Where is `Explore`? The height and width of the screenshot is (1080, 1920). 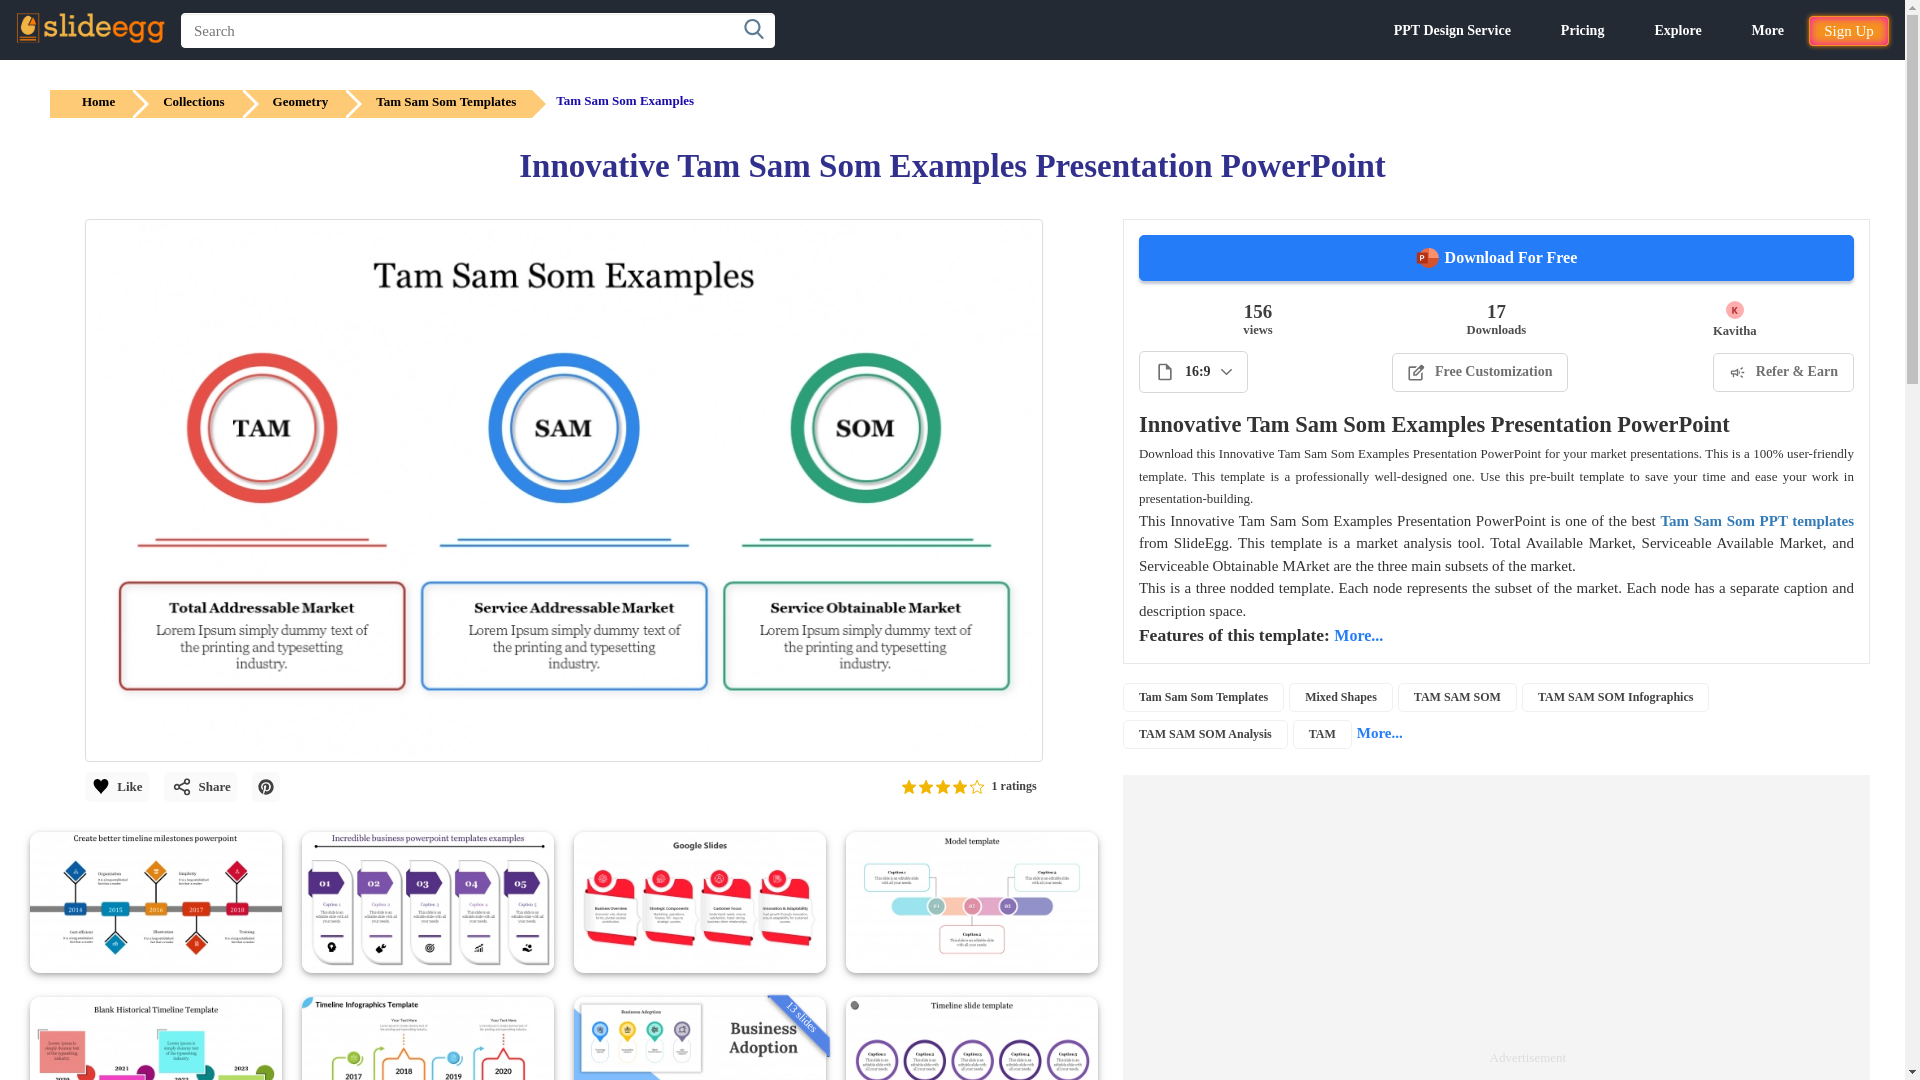
Explore is located at coordinates (1677, 30).